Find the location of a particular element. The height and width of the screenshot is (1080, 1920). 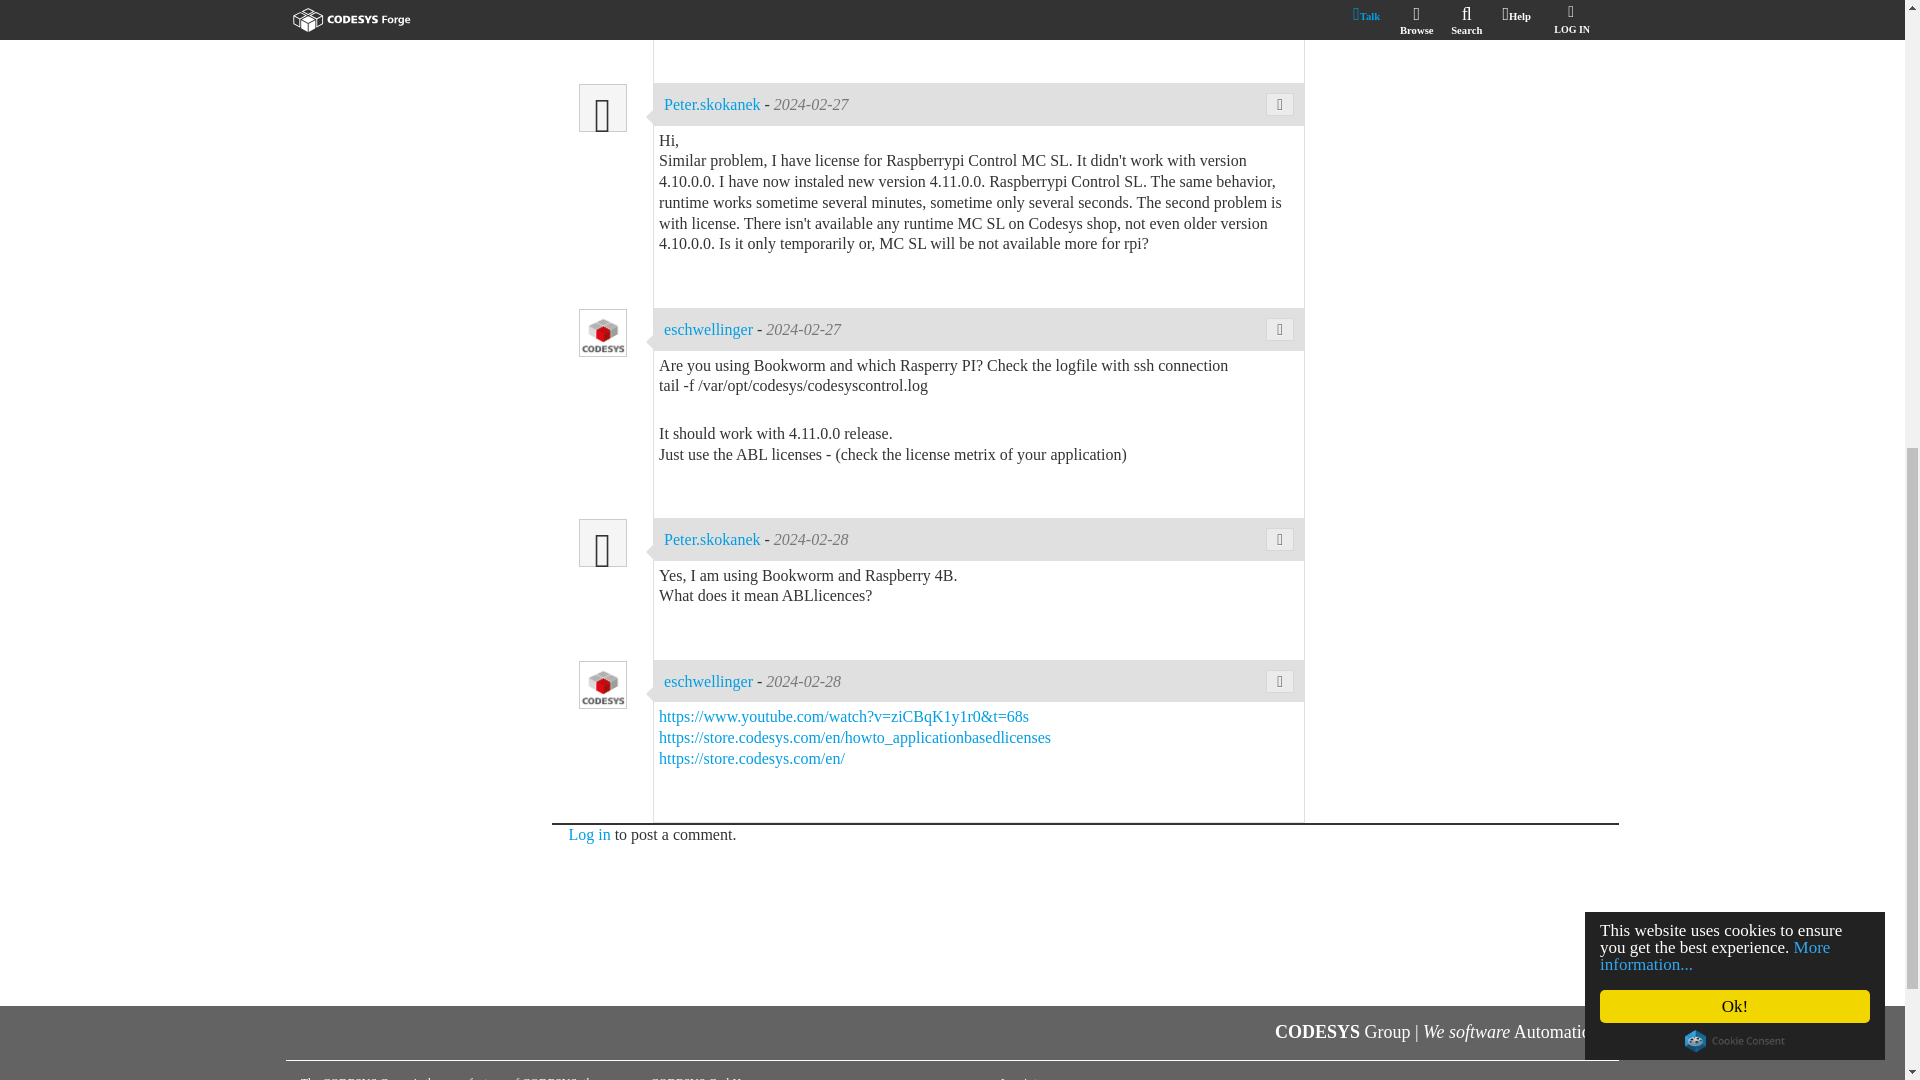

Tue Feb 27, 2024 01:32 PM UTC is located at coordinates (810, 104).